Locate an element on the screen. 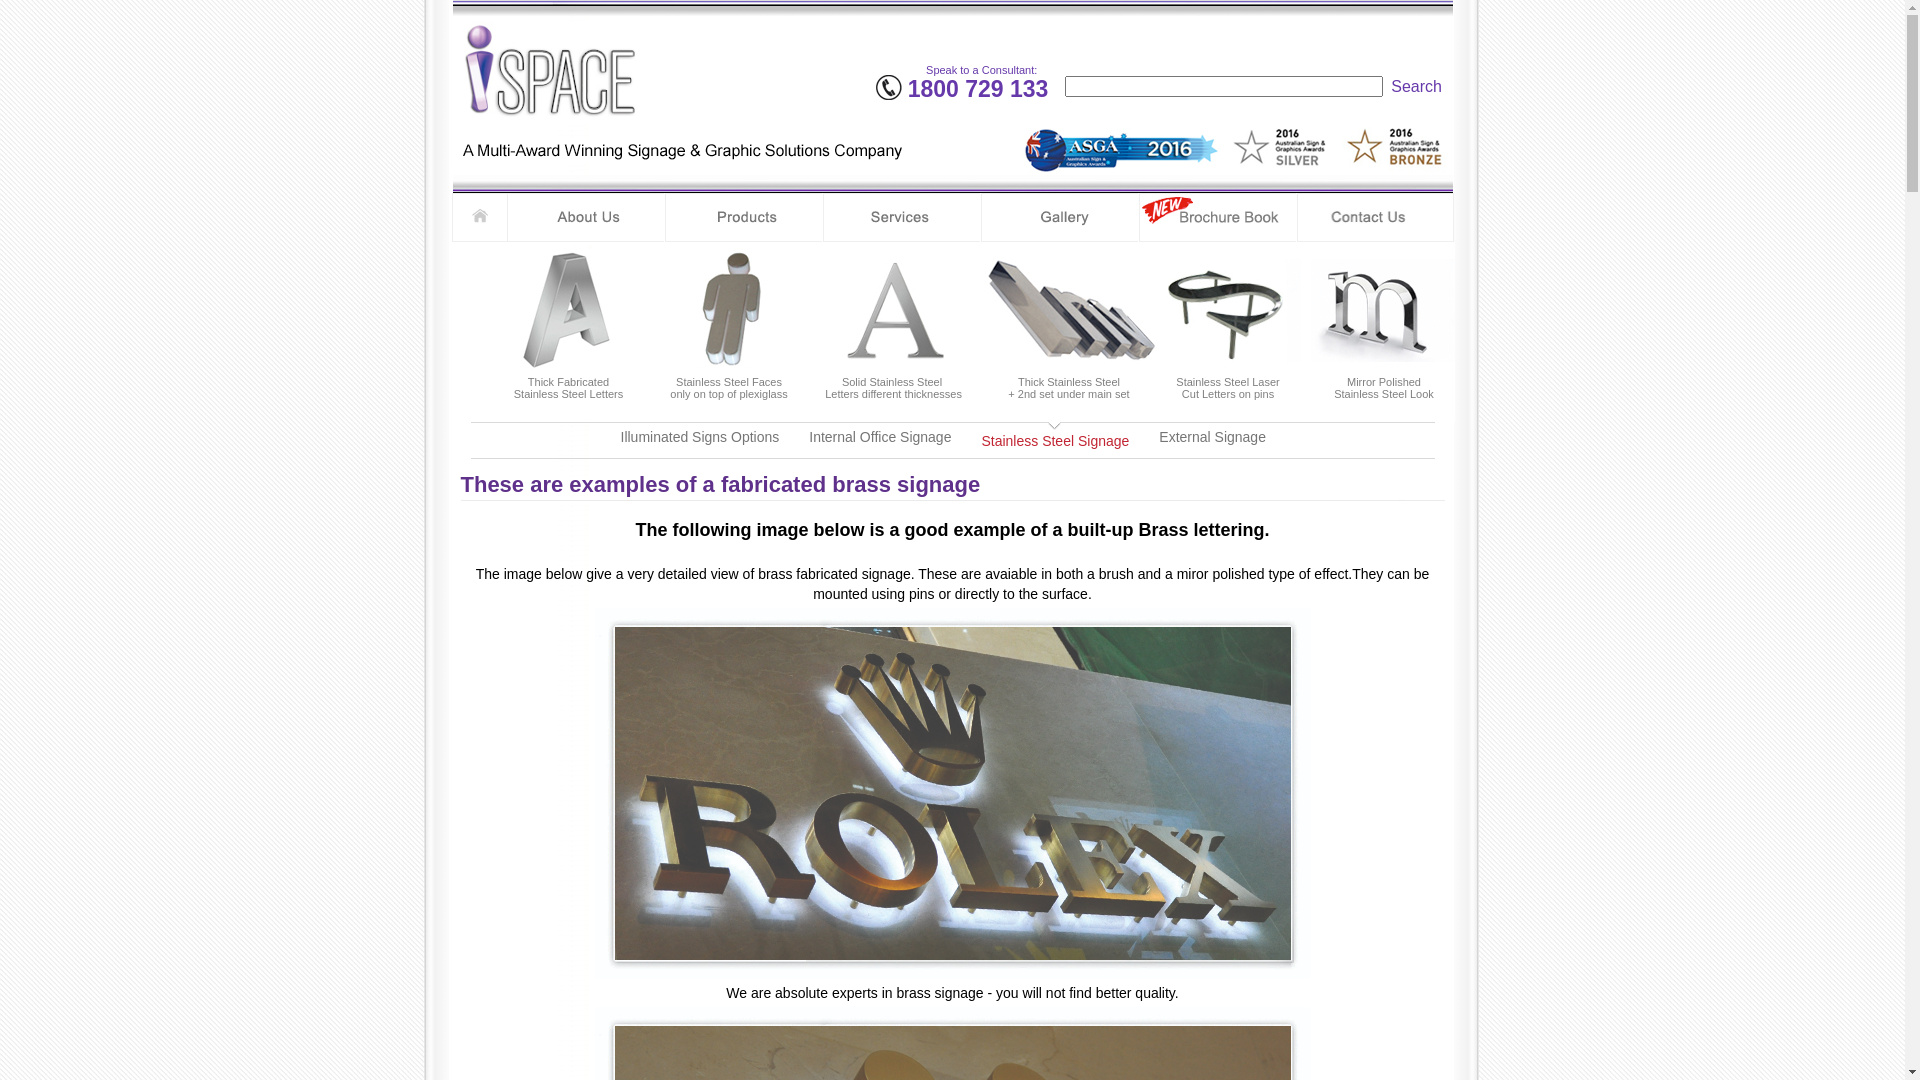  Internal Office Signage is located at coordinates (880, 437).